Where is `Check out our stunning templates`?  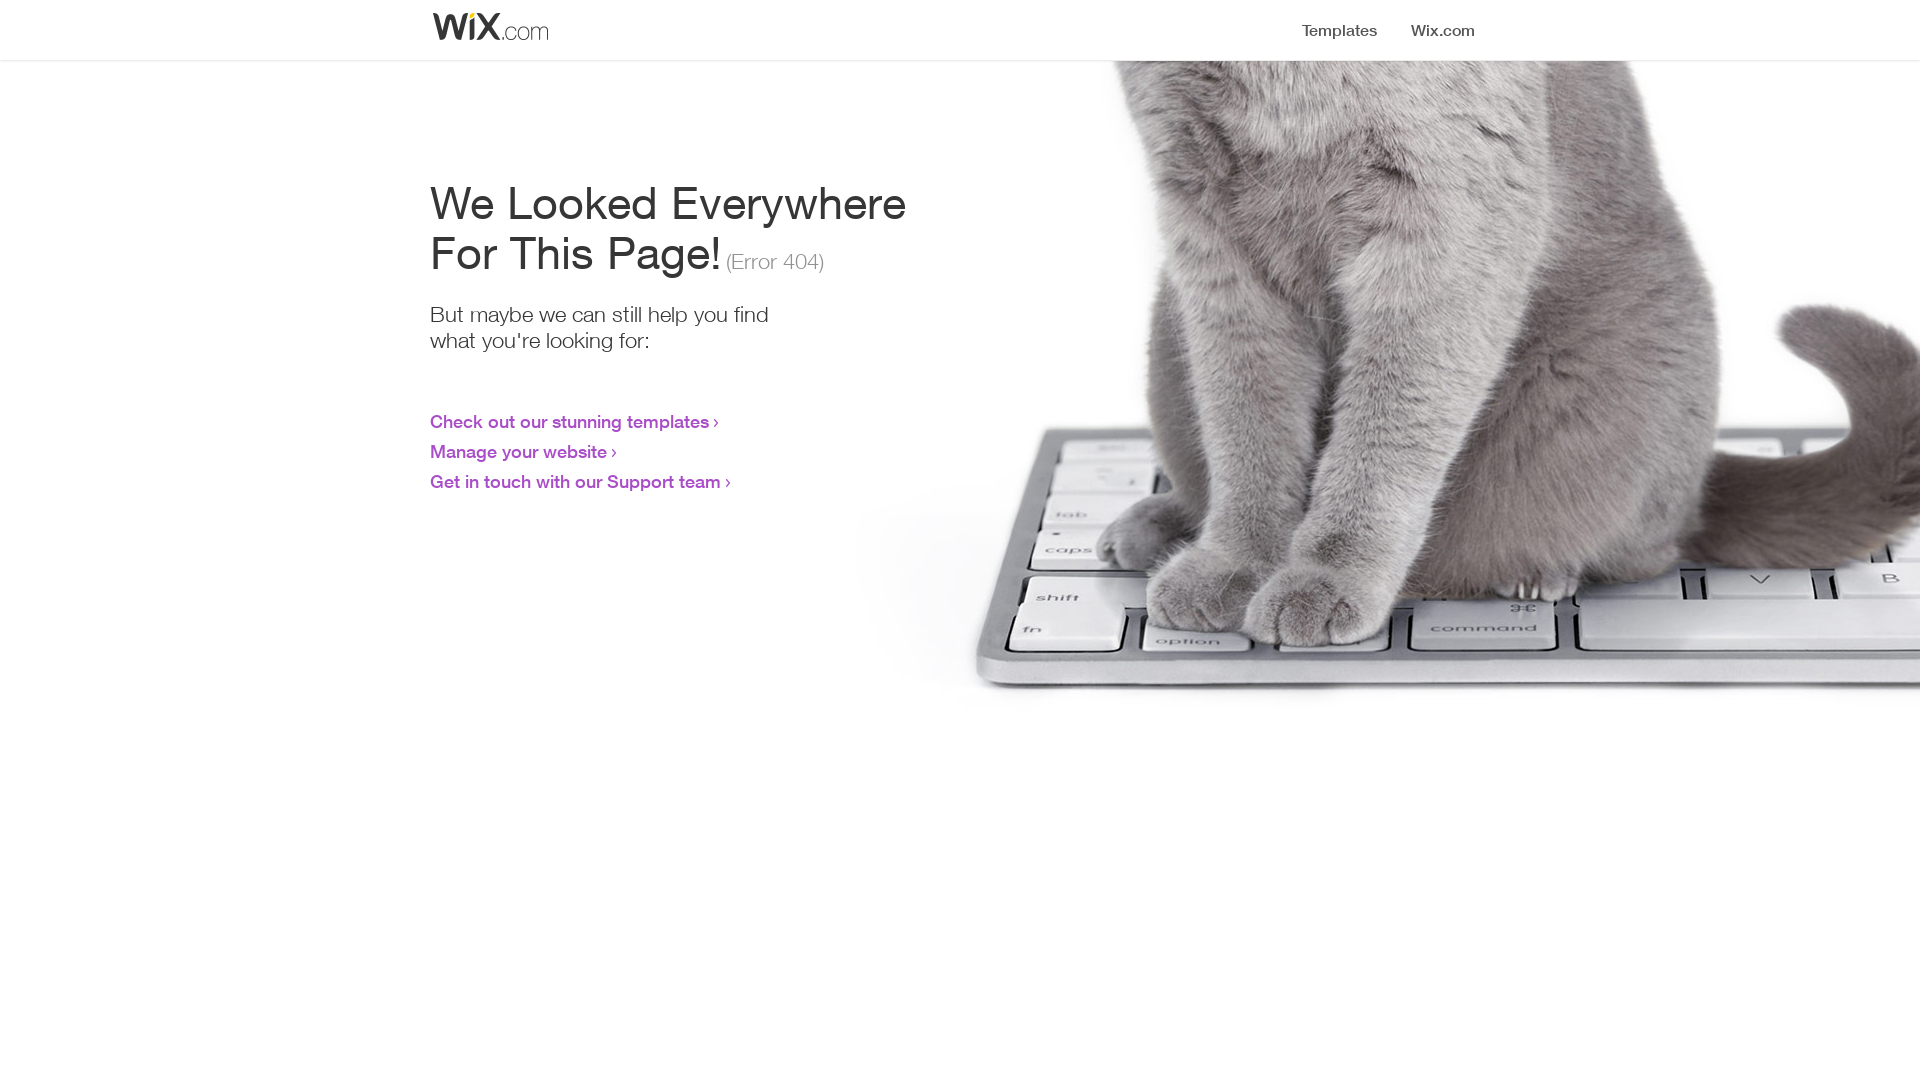
Check out our stunning templates is located at coordinates (570, 421).